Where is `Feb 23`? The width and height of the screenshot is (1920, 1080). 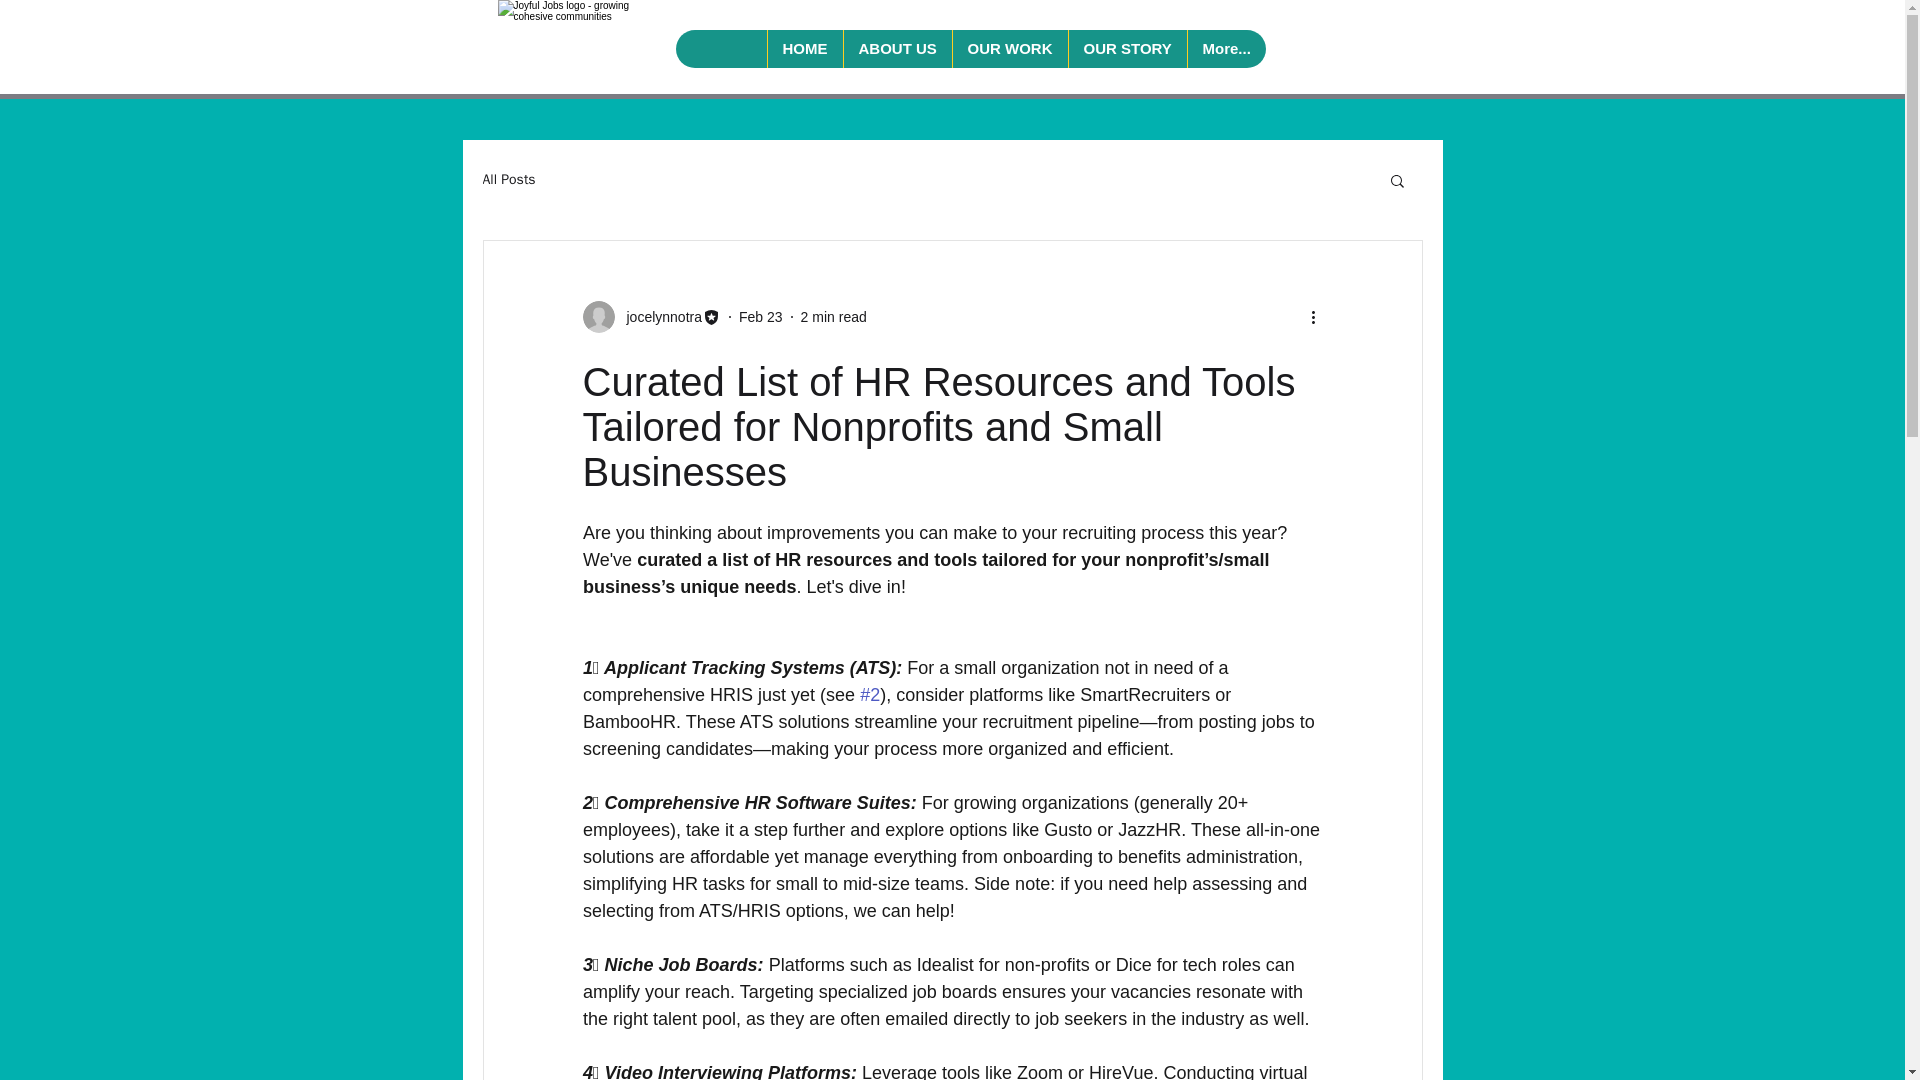
Feb 23 is located at coordinates (761, 316).